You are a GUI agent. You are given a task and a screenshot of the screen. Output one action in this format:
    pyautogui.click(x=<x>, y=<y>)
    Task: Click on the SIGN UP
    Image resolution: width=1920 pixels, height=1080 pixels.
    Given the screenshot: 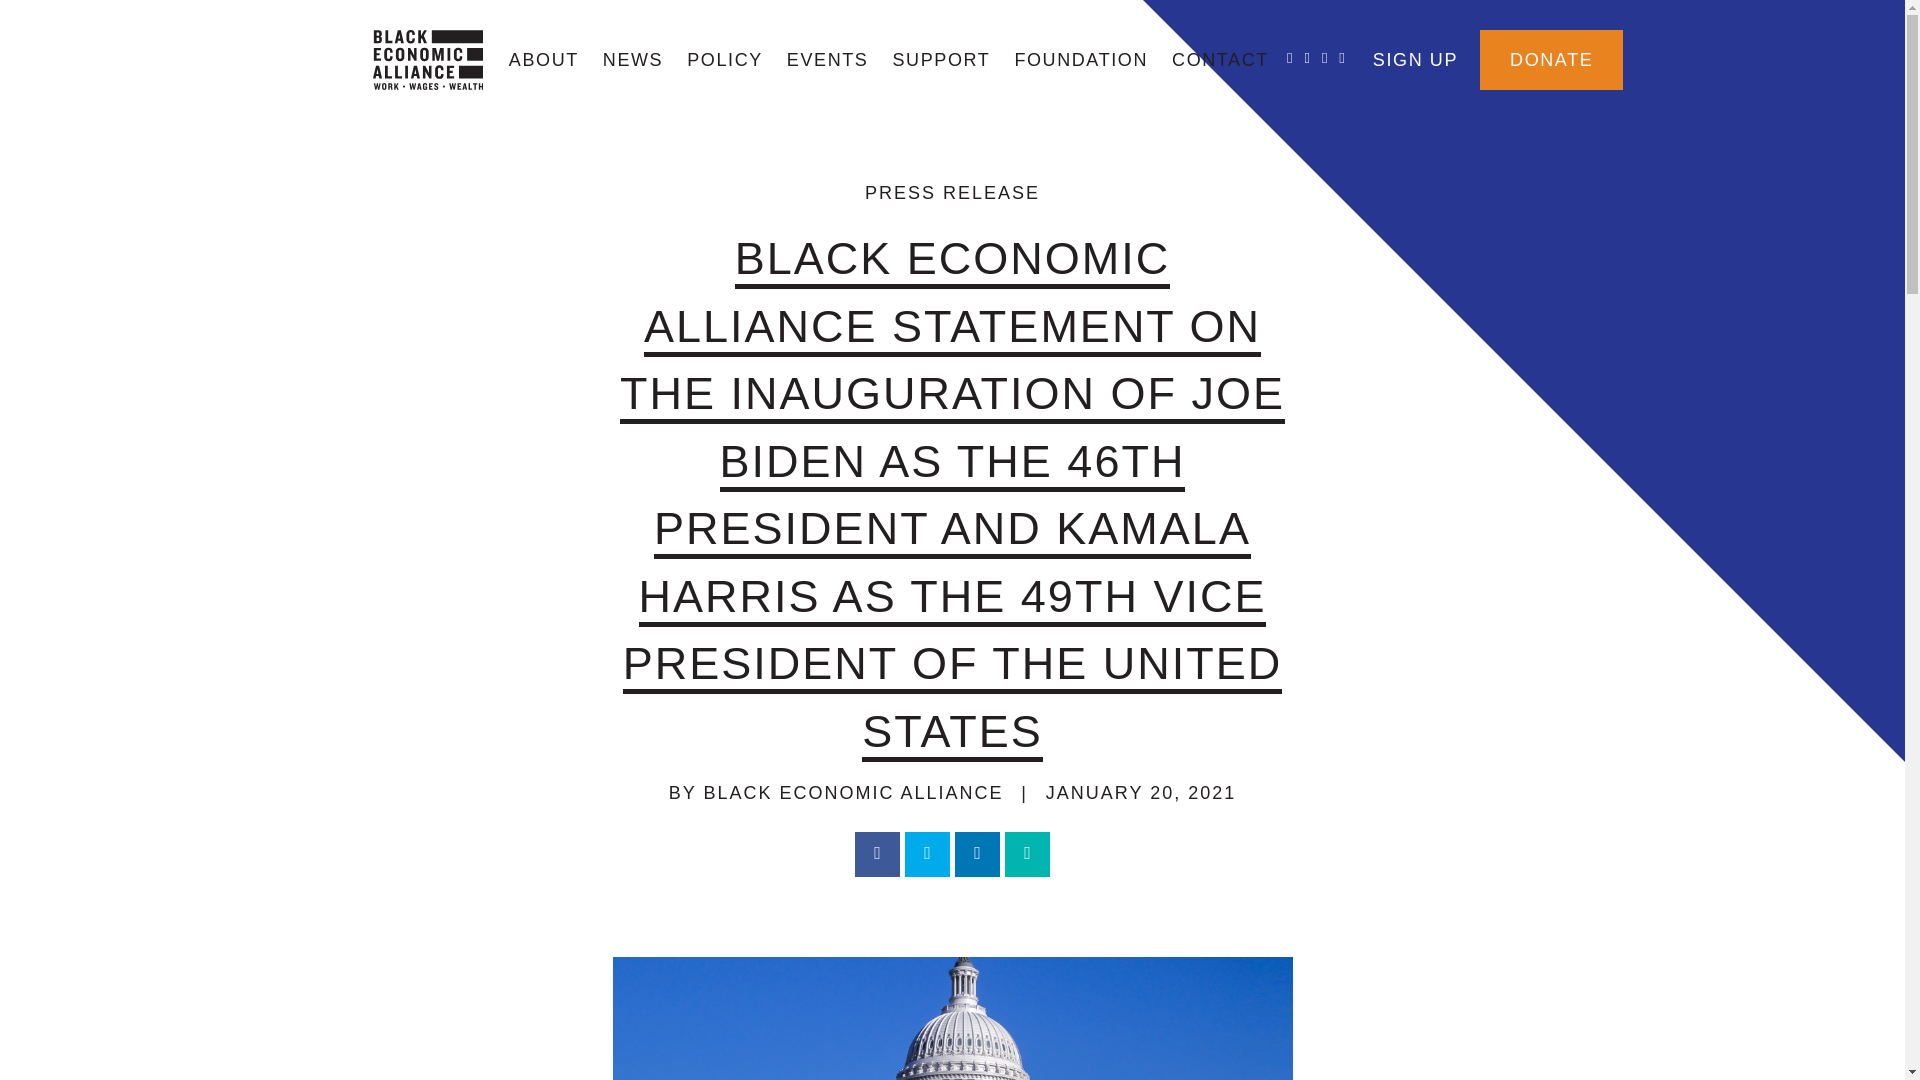 What is the action you would take?
    pyautogui.click(x=1416, y=60)
    